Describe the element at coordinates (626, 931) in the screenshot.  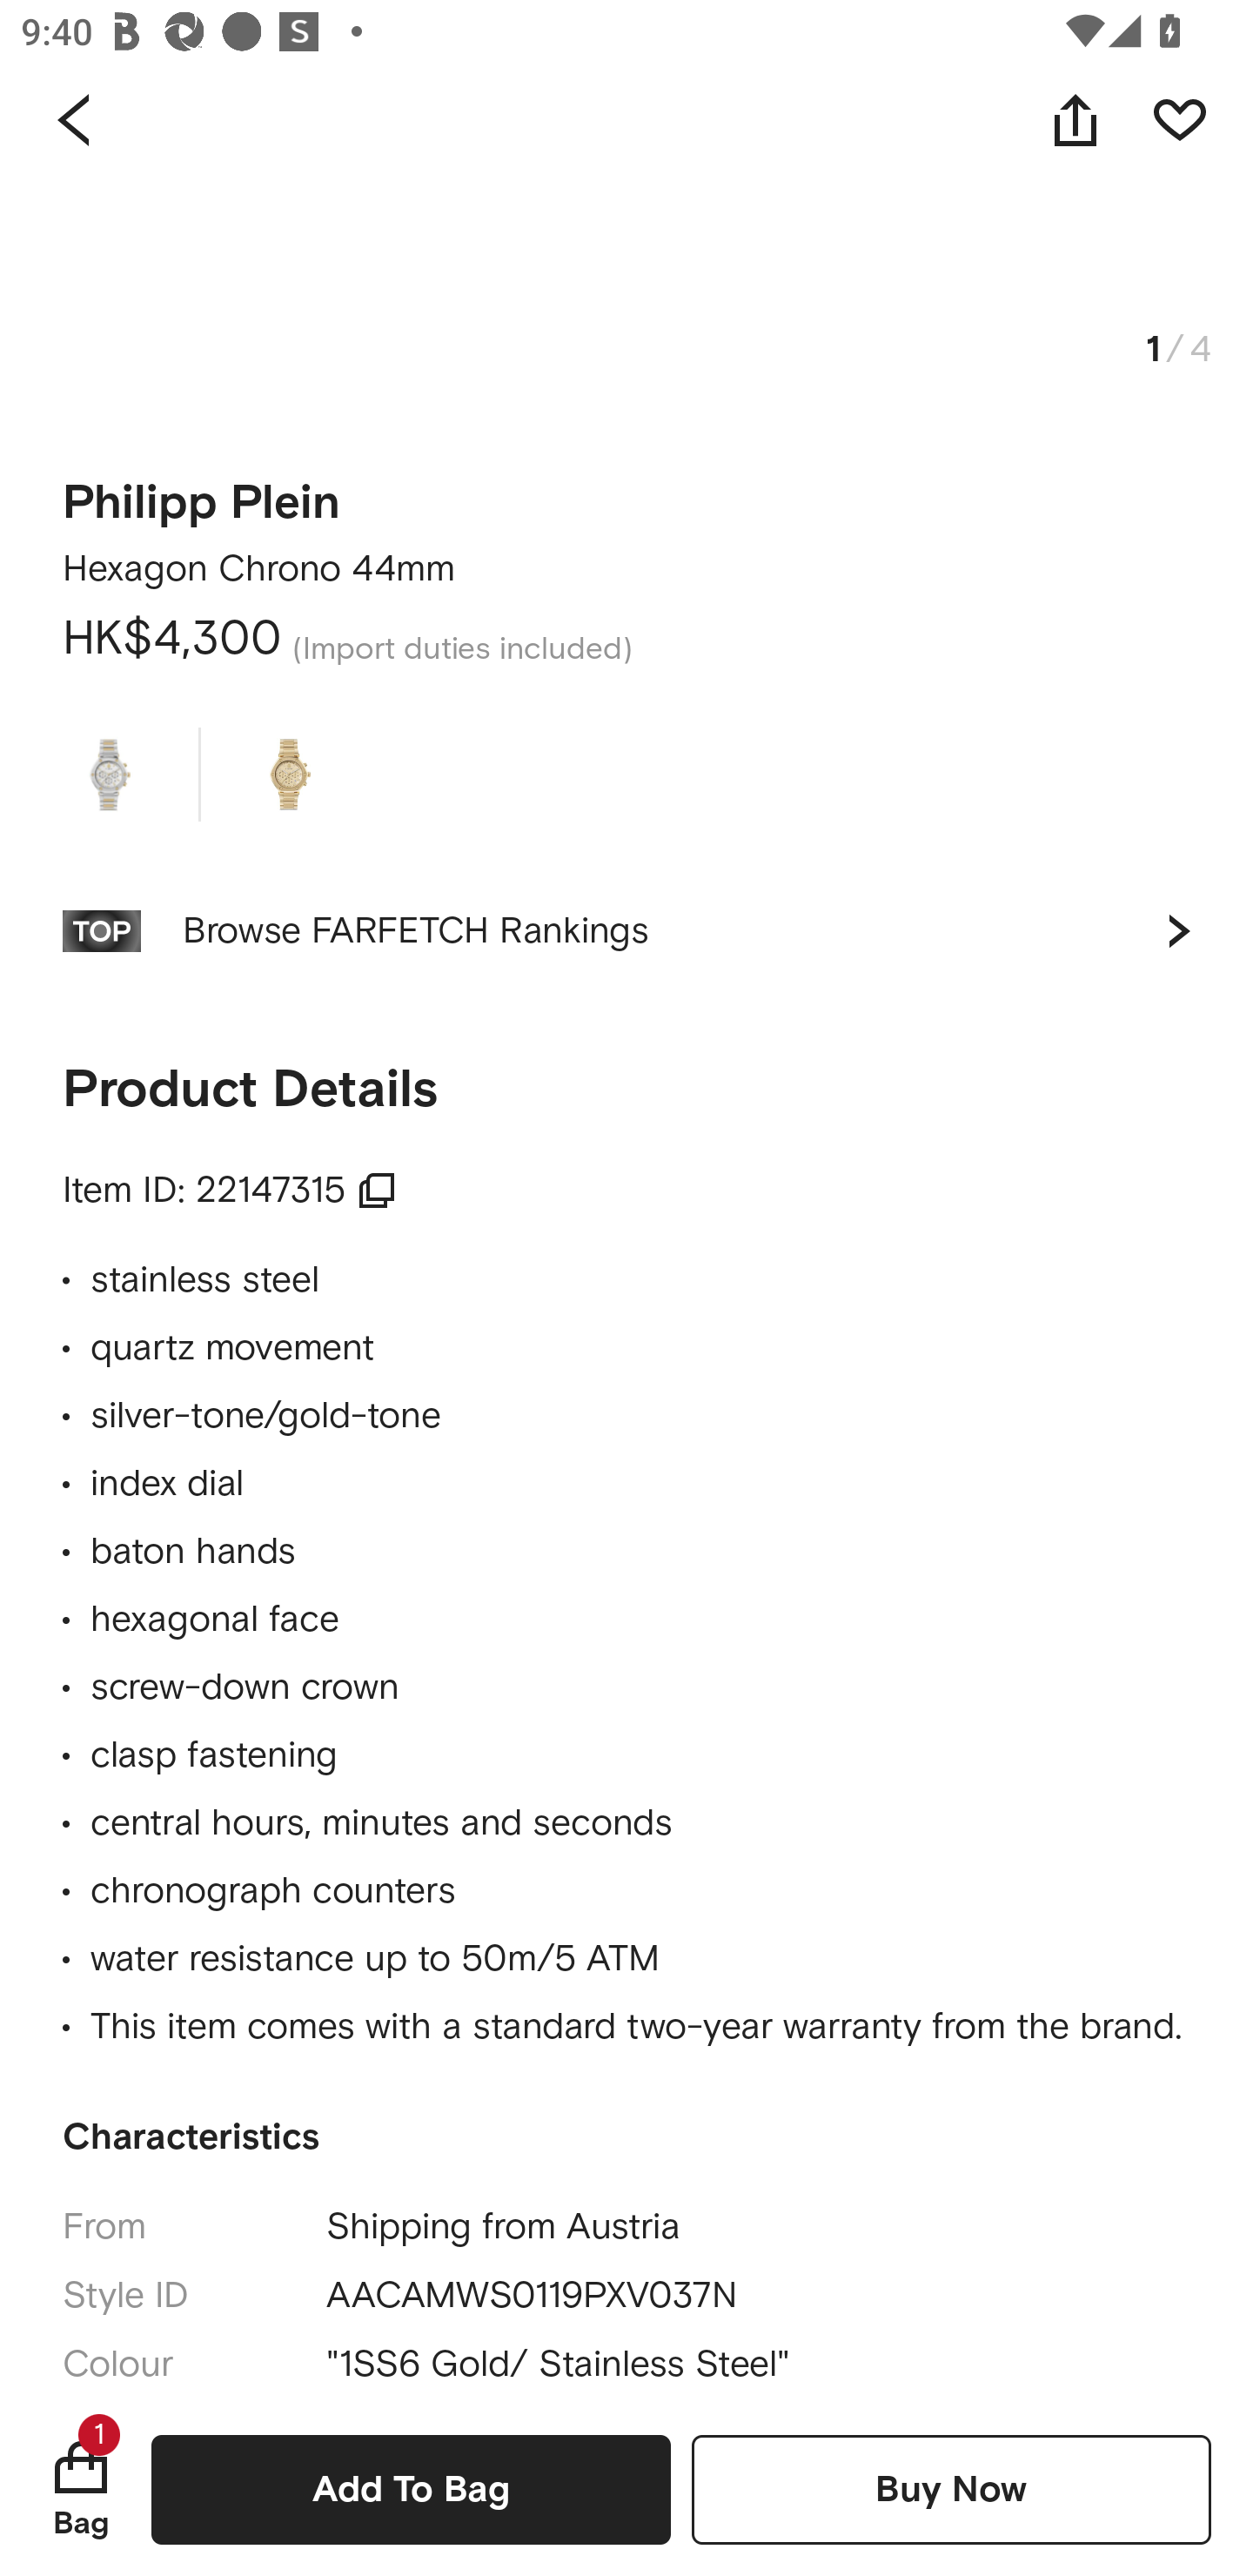
I see `Browse FARFETCH Rankings` at that location.